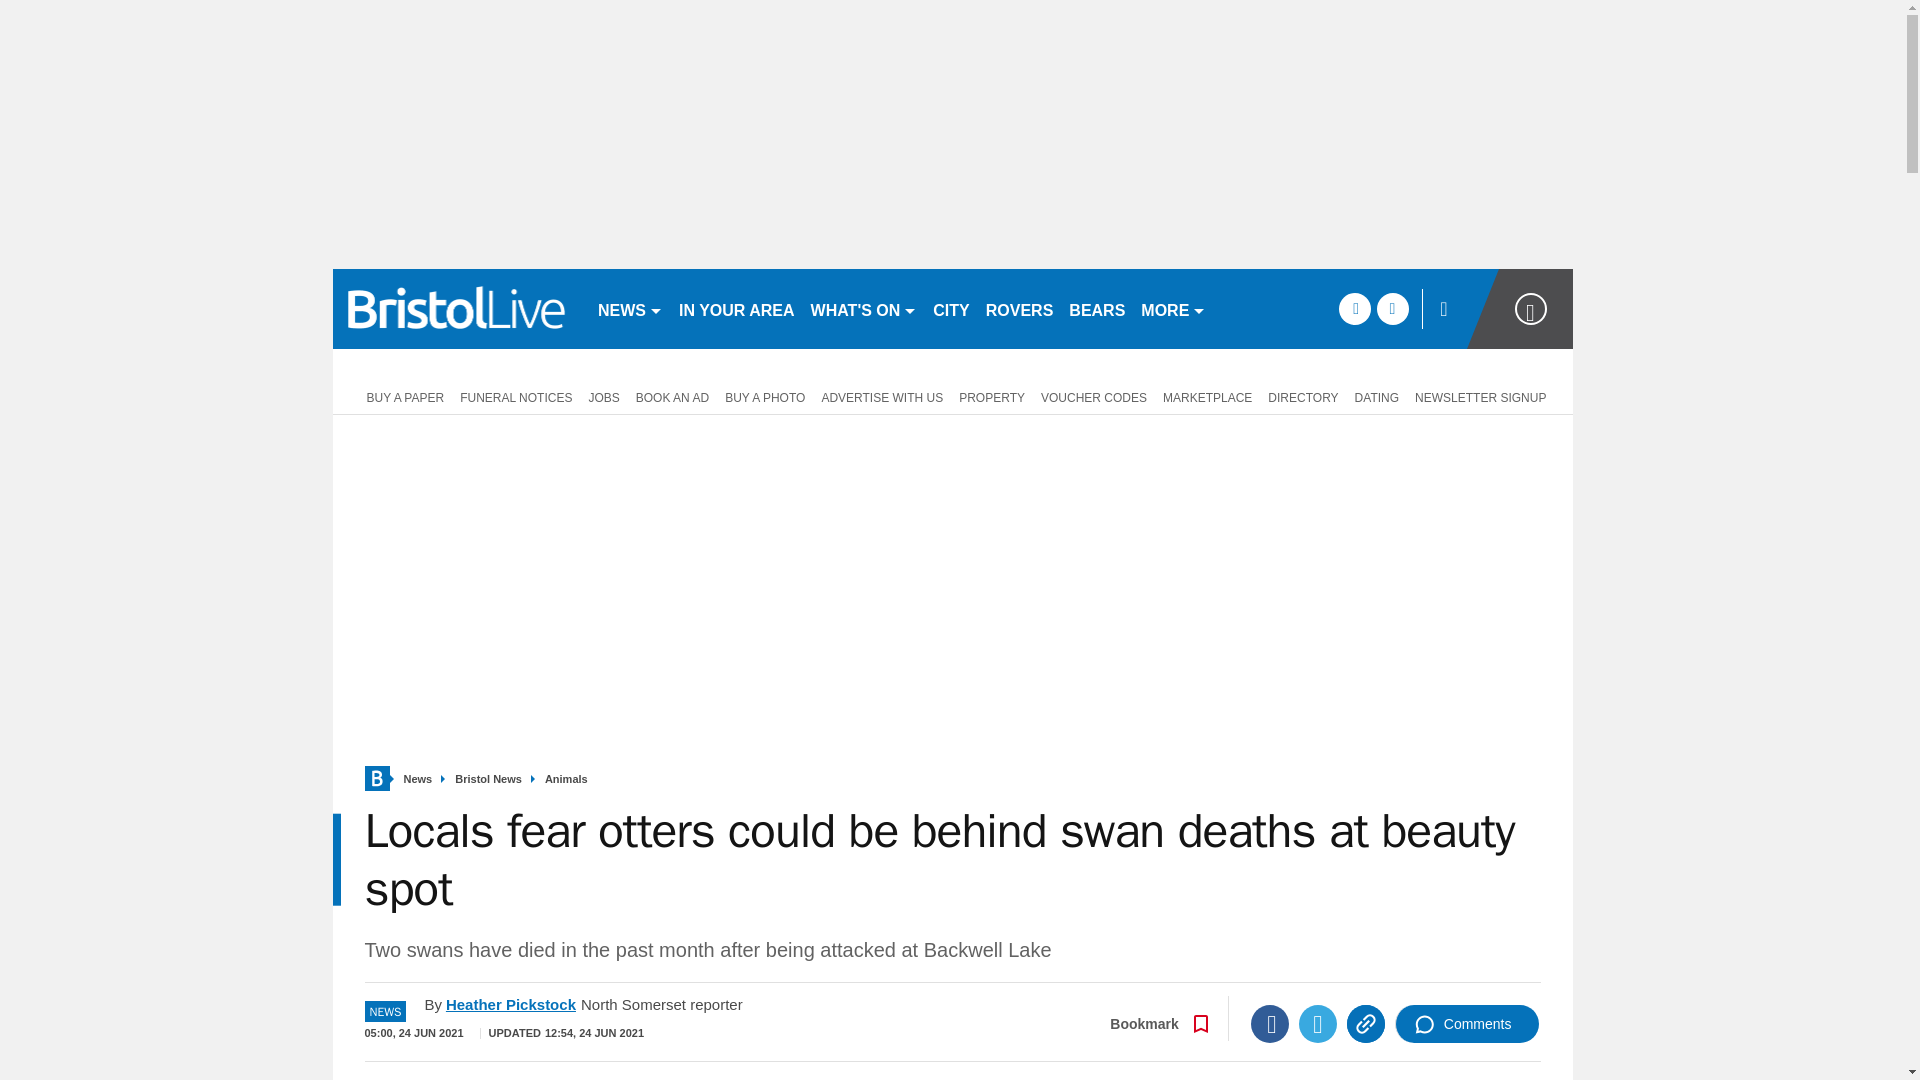  Describe the element at coordinates (736, 308) in the screenshot. I see `IN YOUR AREA` at that location.